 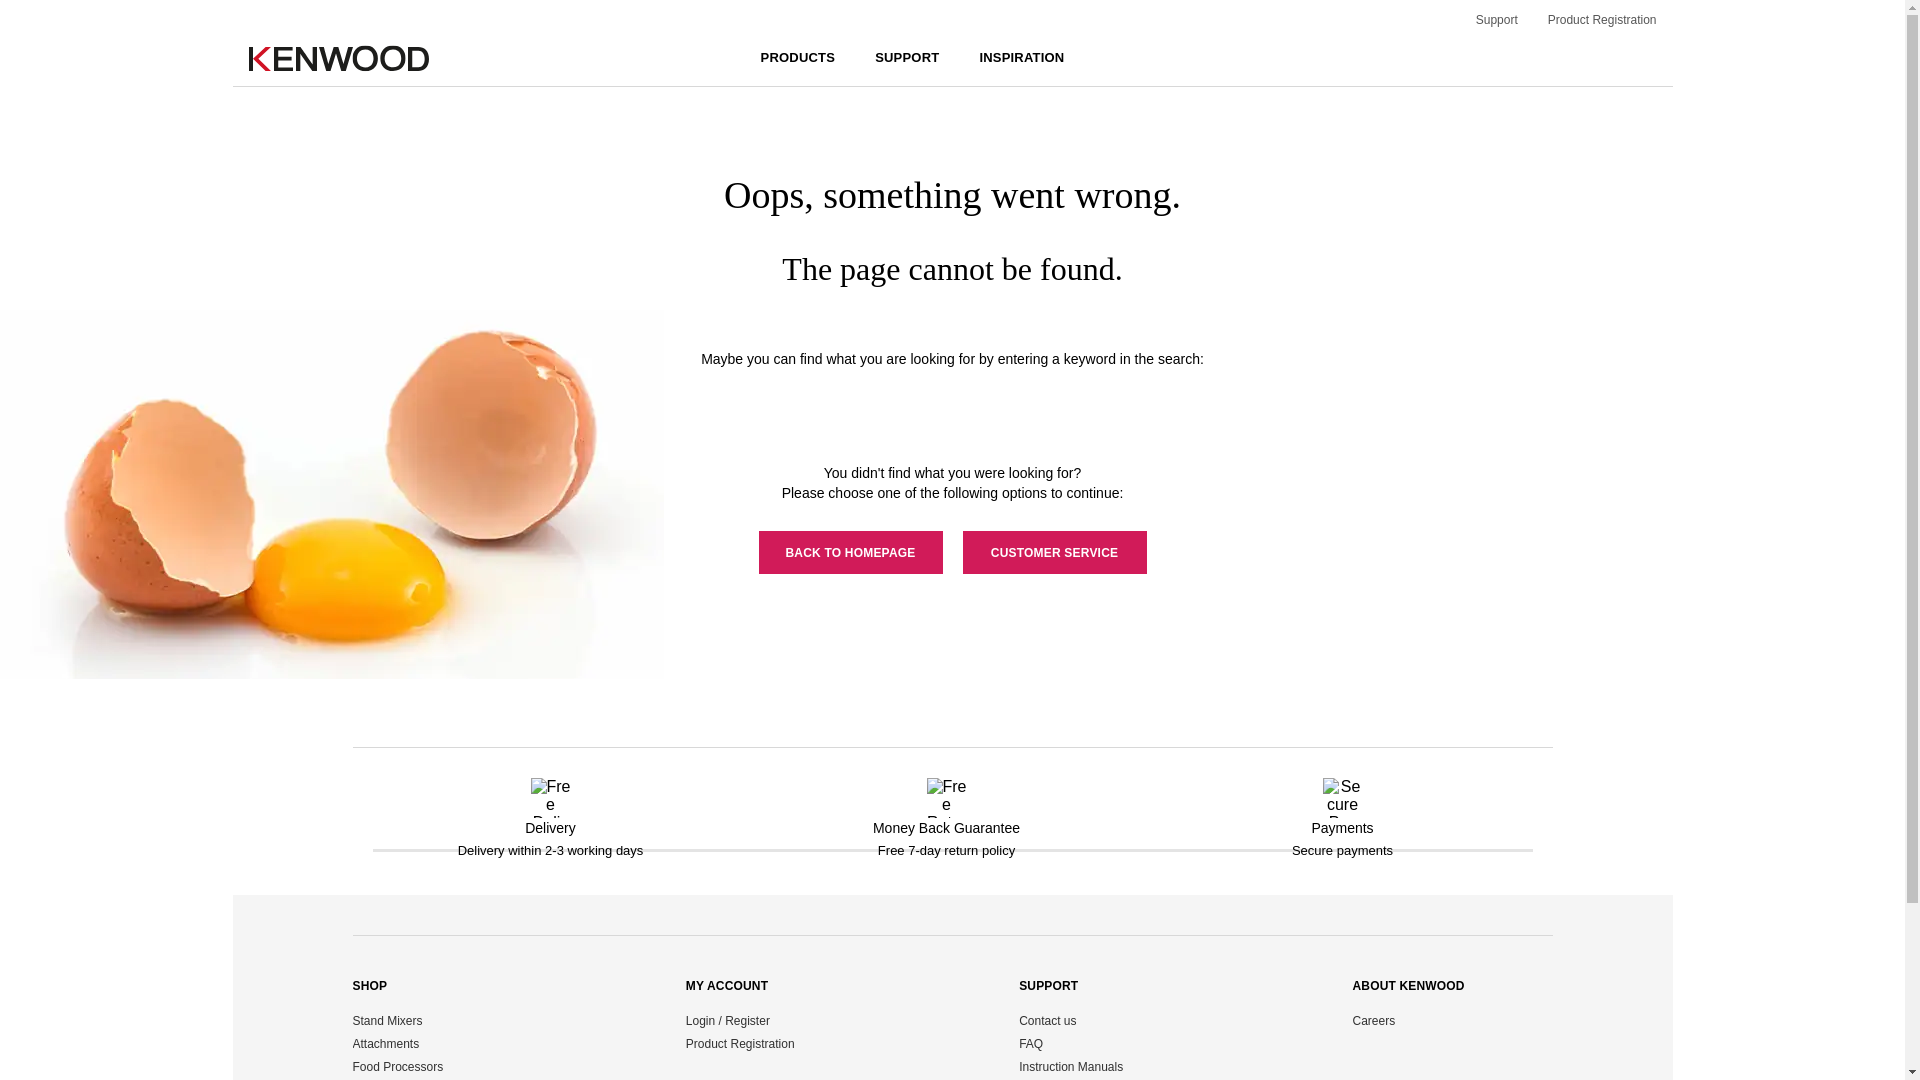 What do you see at coordinates (386, 1021) in the screenshot?
I see `Stand Mixers` at bounding box center [386, 1021].